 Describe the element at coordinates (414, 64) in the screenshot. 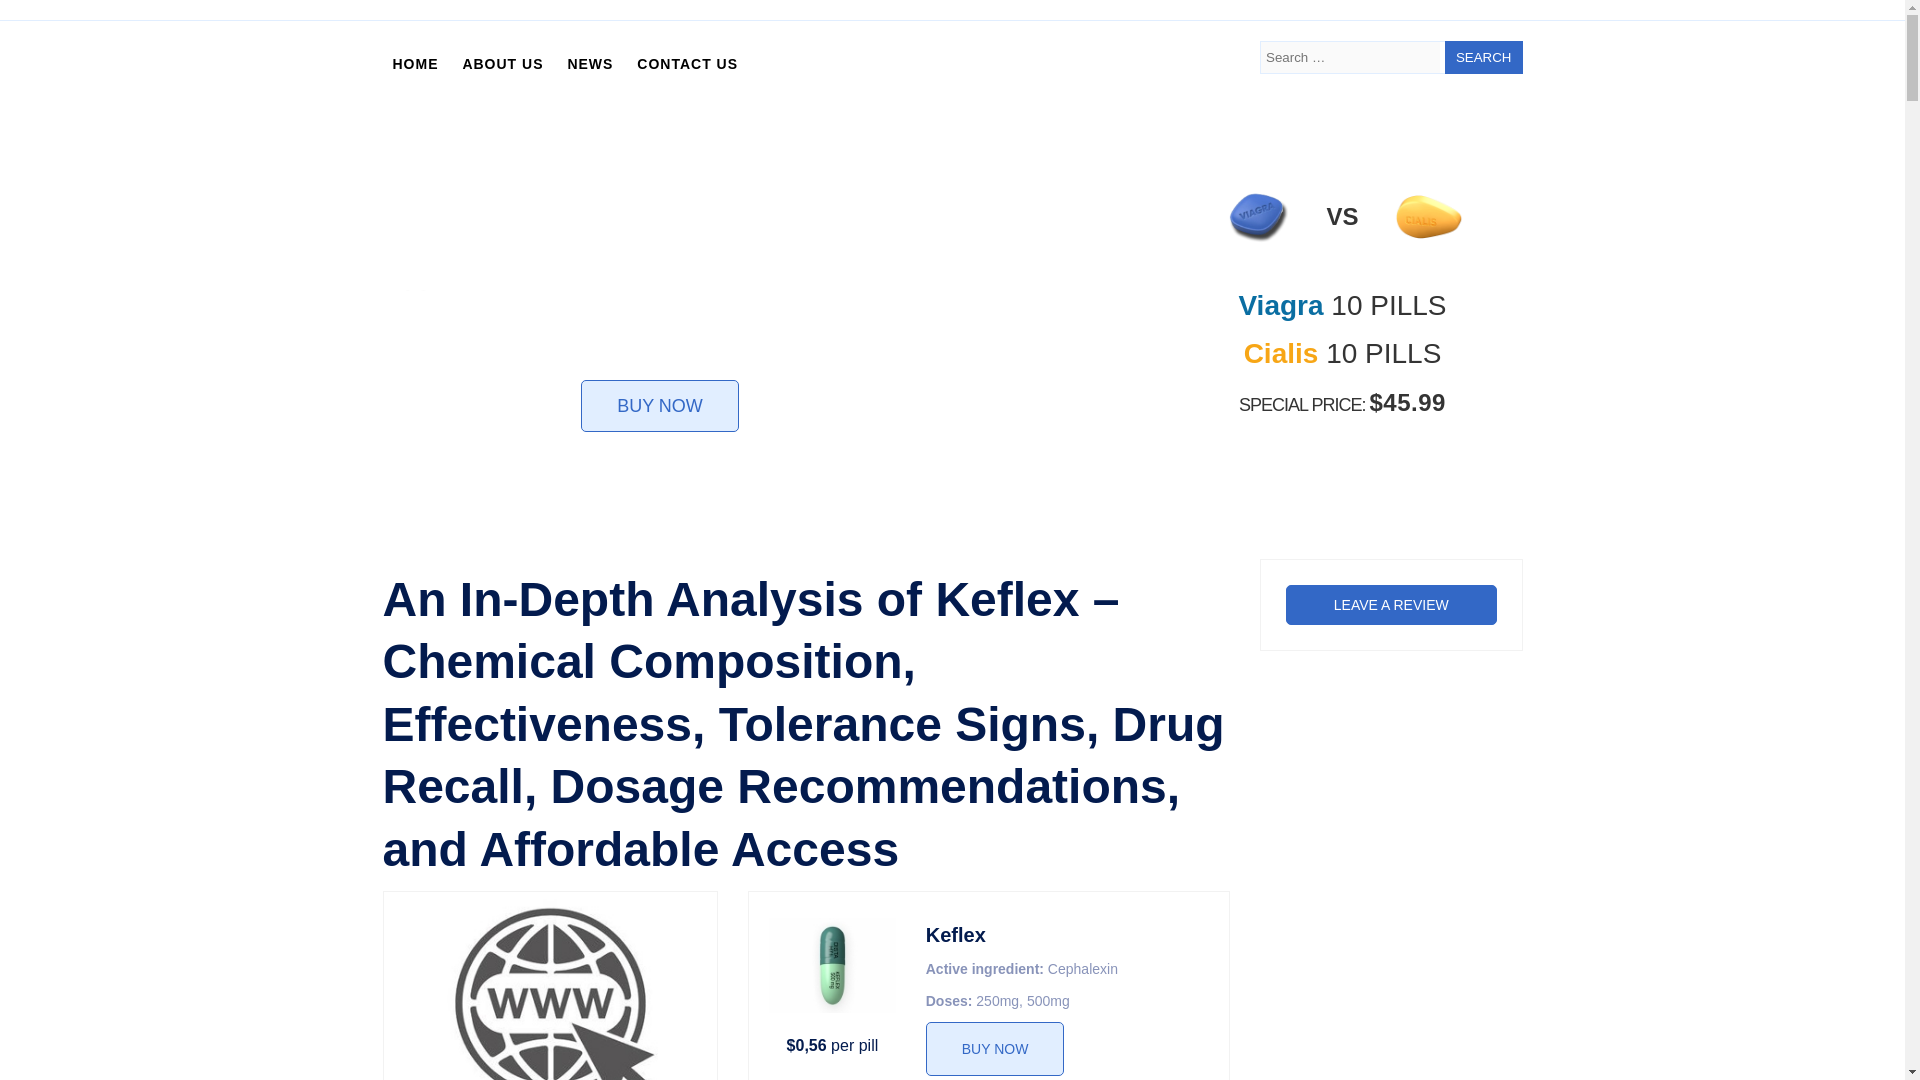

I see `HOME` at that location.